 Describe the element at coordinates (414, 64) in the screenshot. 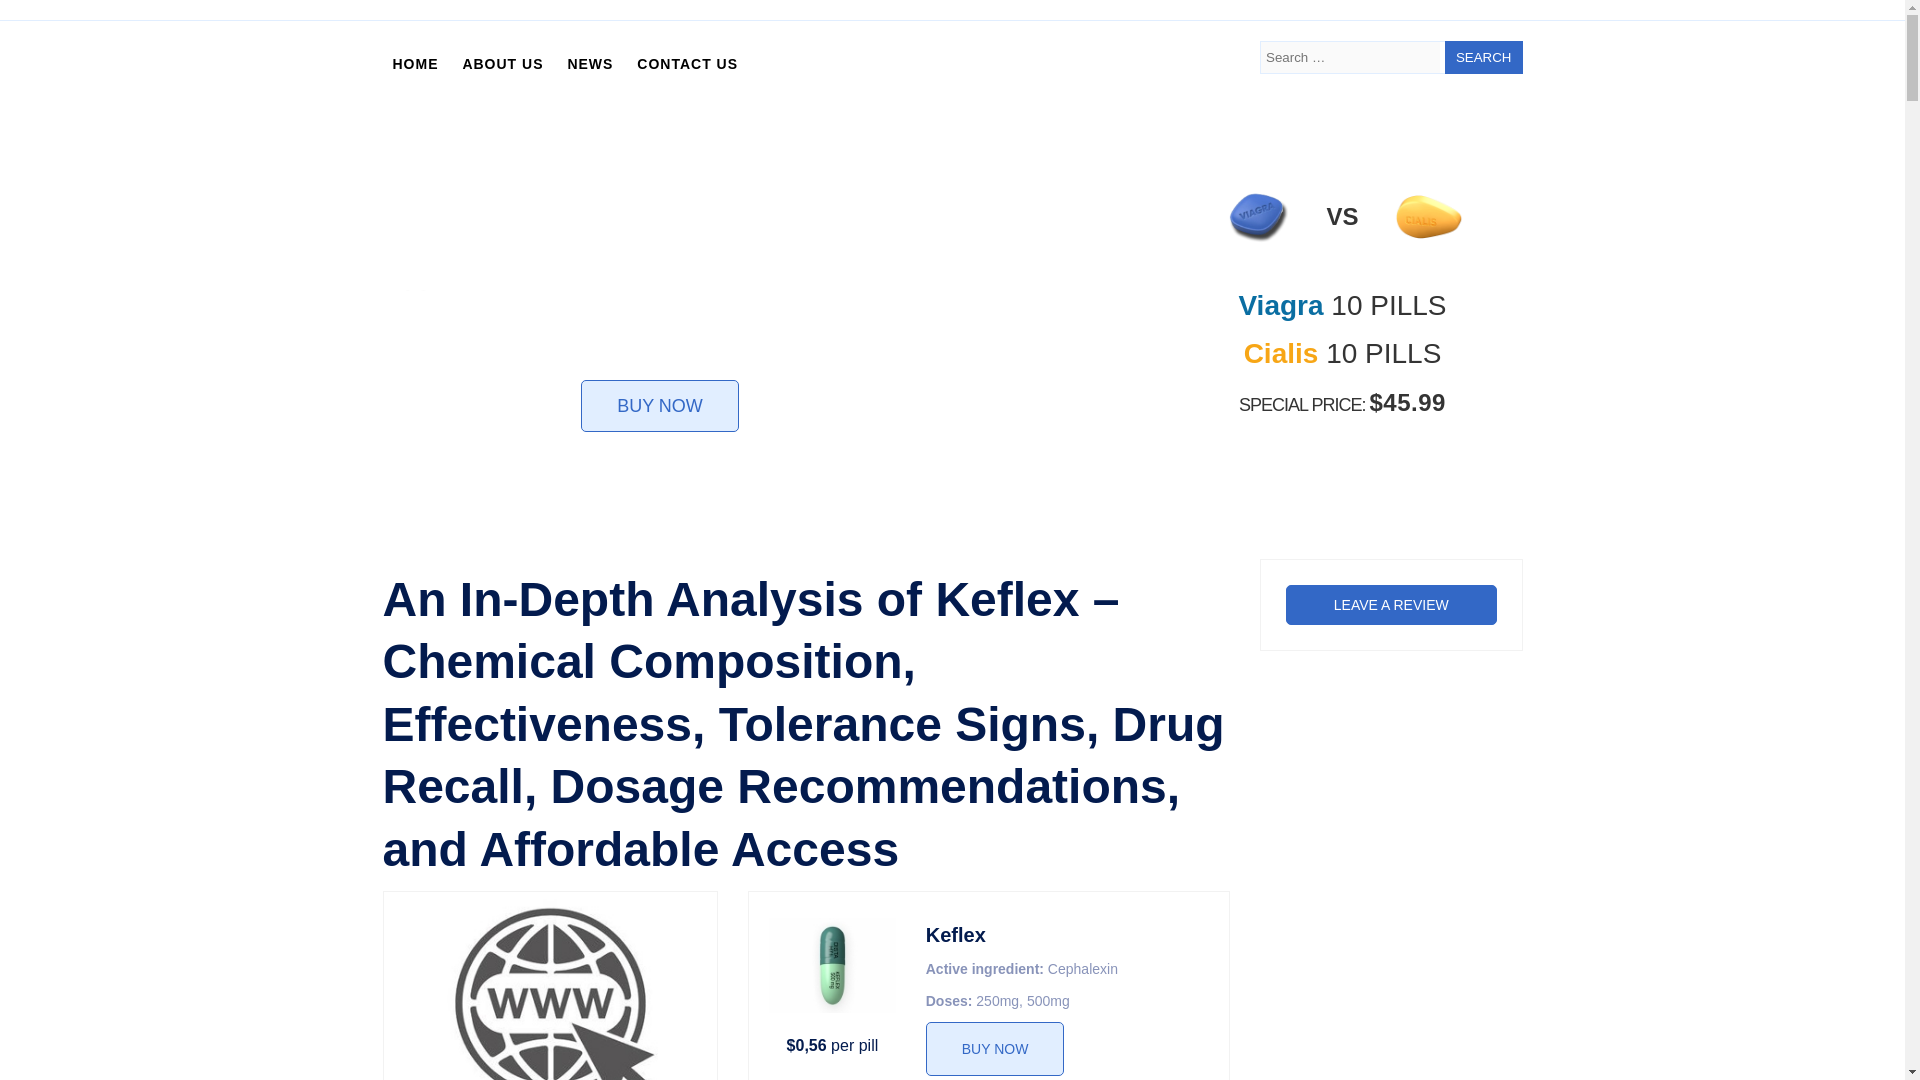

I see `HOME` at that location.